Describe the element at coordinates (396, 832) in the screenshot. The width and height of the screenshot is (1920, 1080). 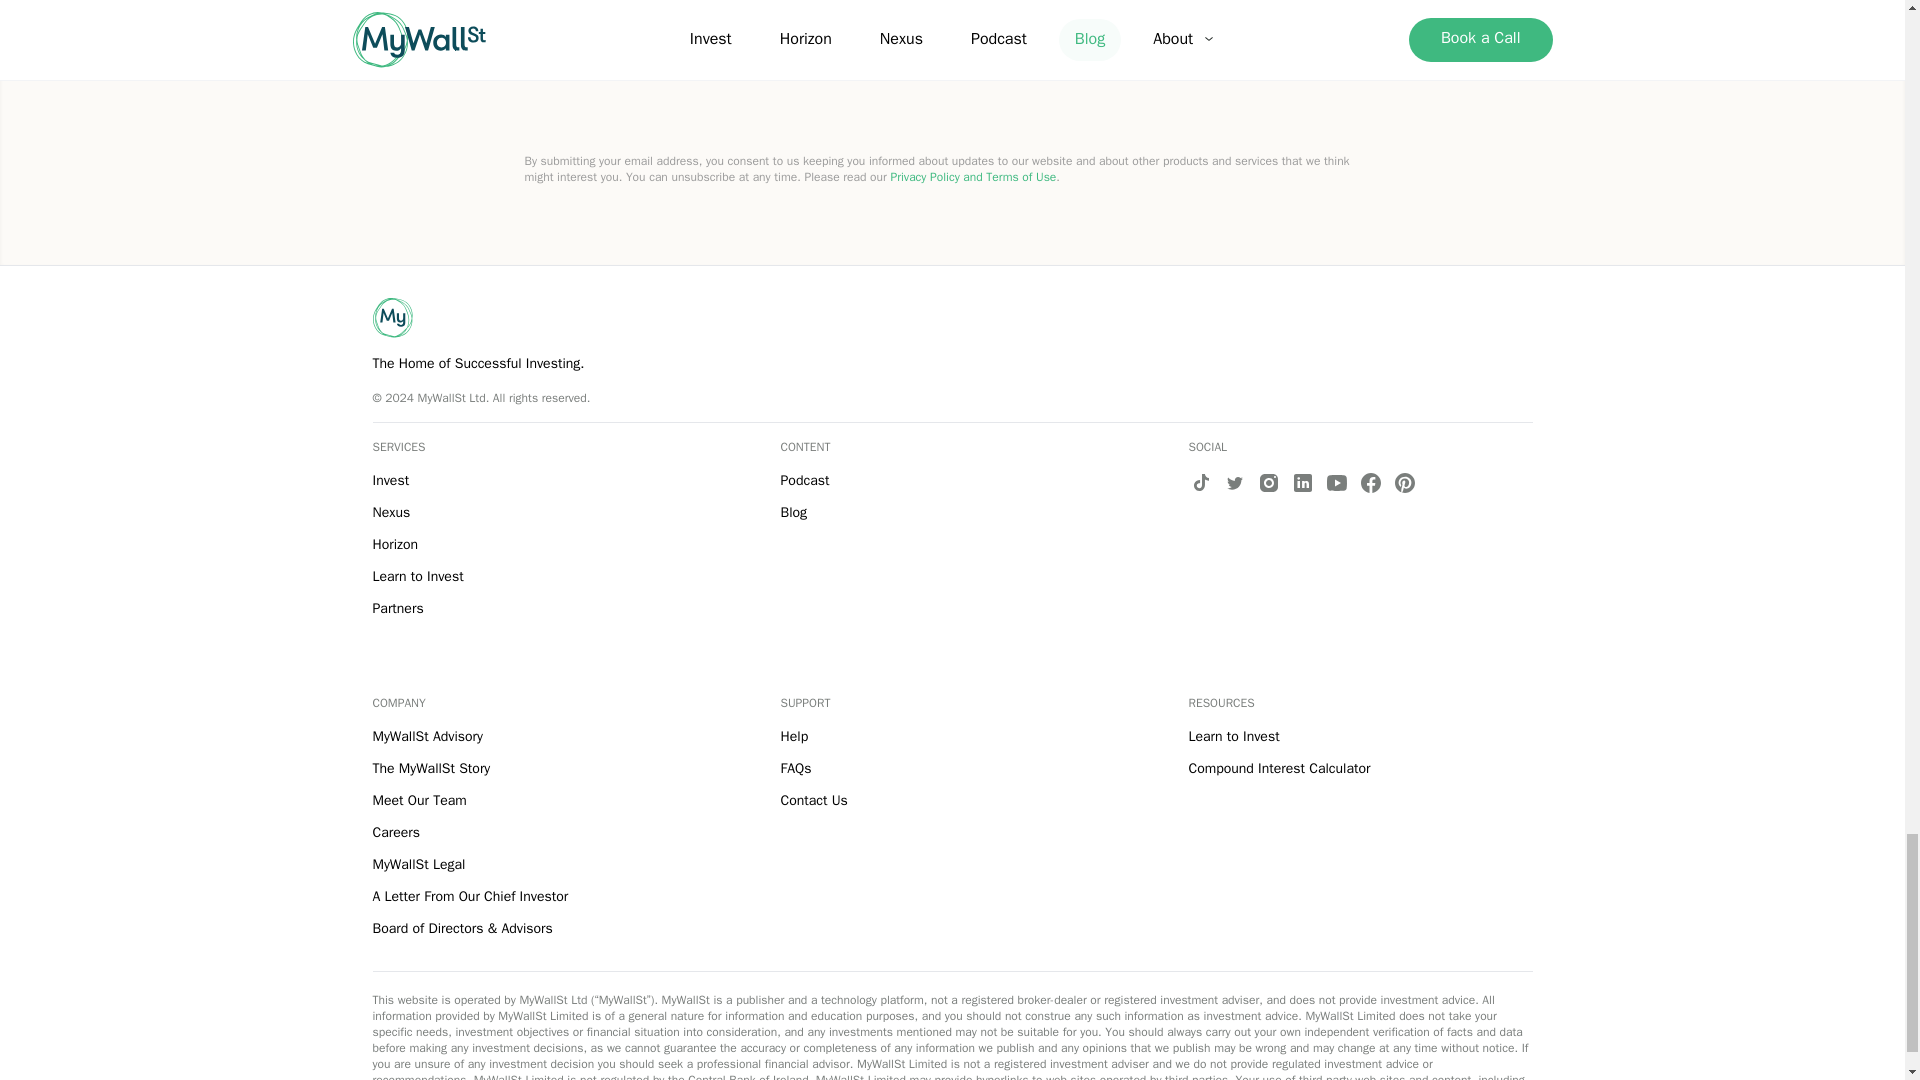
I see `Careers` at that location.